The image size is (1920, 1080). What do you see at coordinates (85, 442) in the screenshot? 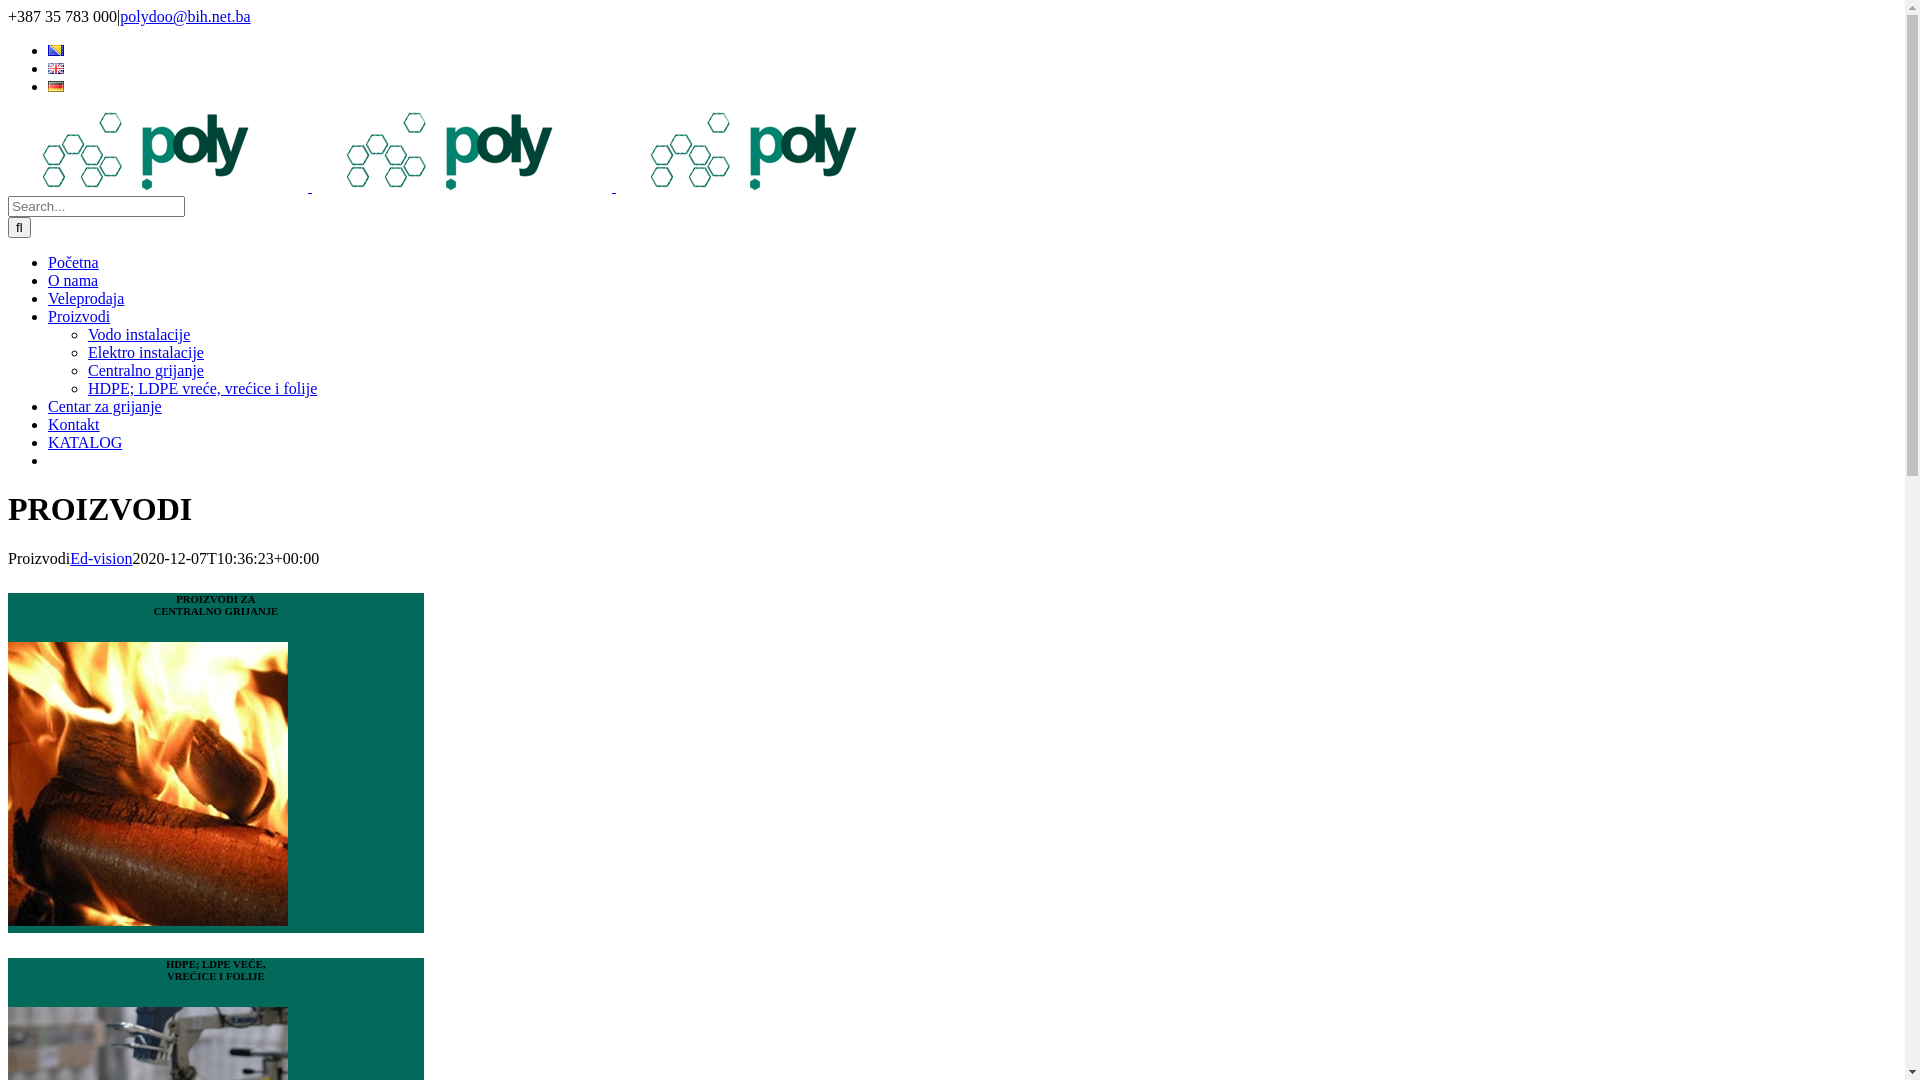
I see `KATALOG` at bounding box center [85, 442].